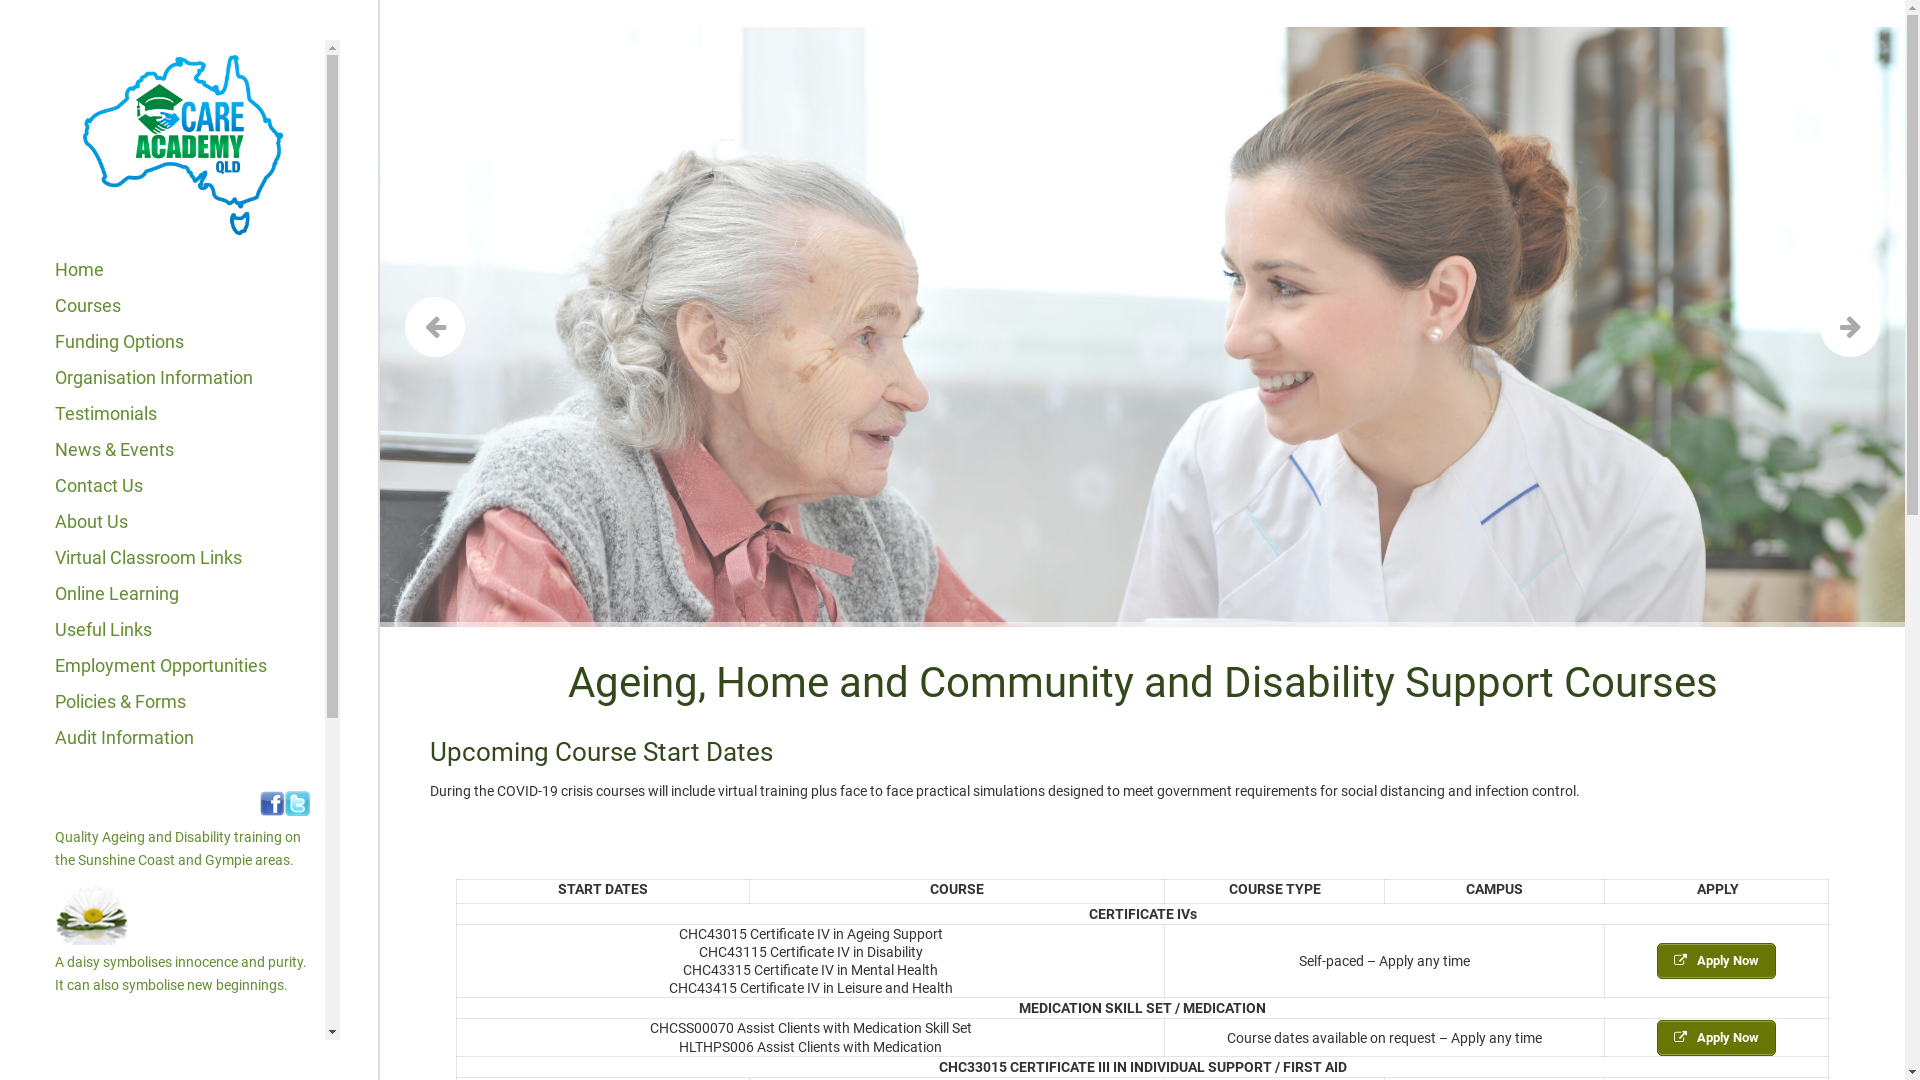 The width and height of the screenshot is (1920, 1080). What do you see at coordinates (120, 342) in the screenshot?
I see `Funding Options` at bounding box center [120, 342].